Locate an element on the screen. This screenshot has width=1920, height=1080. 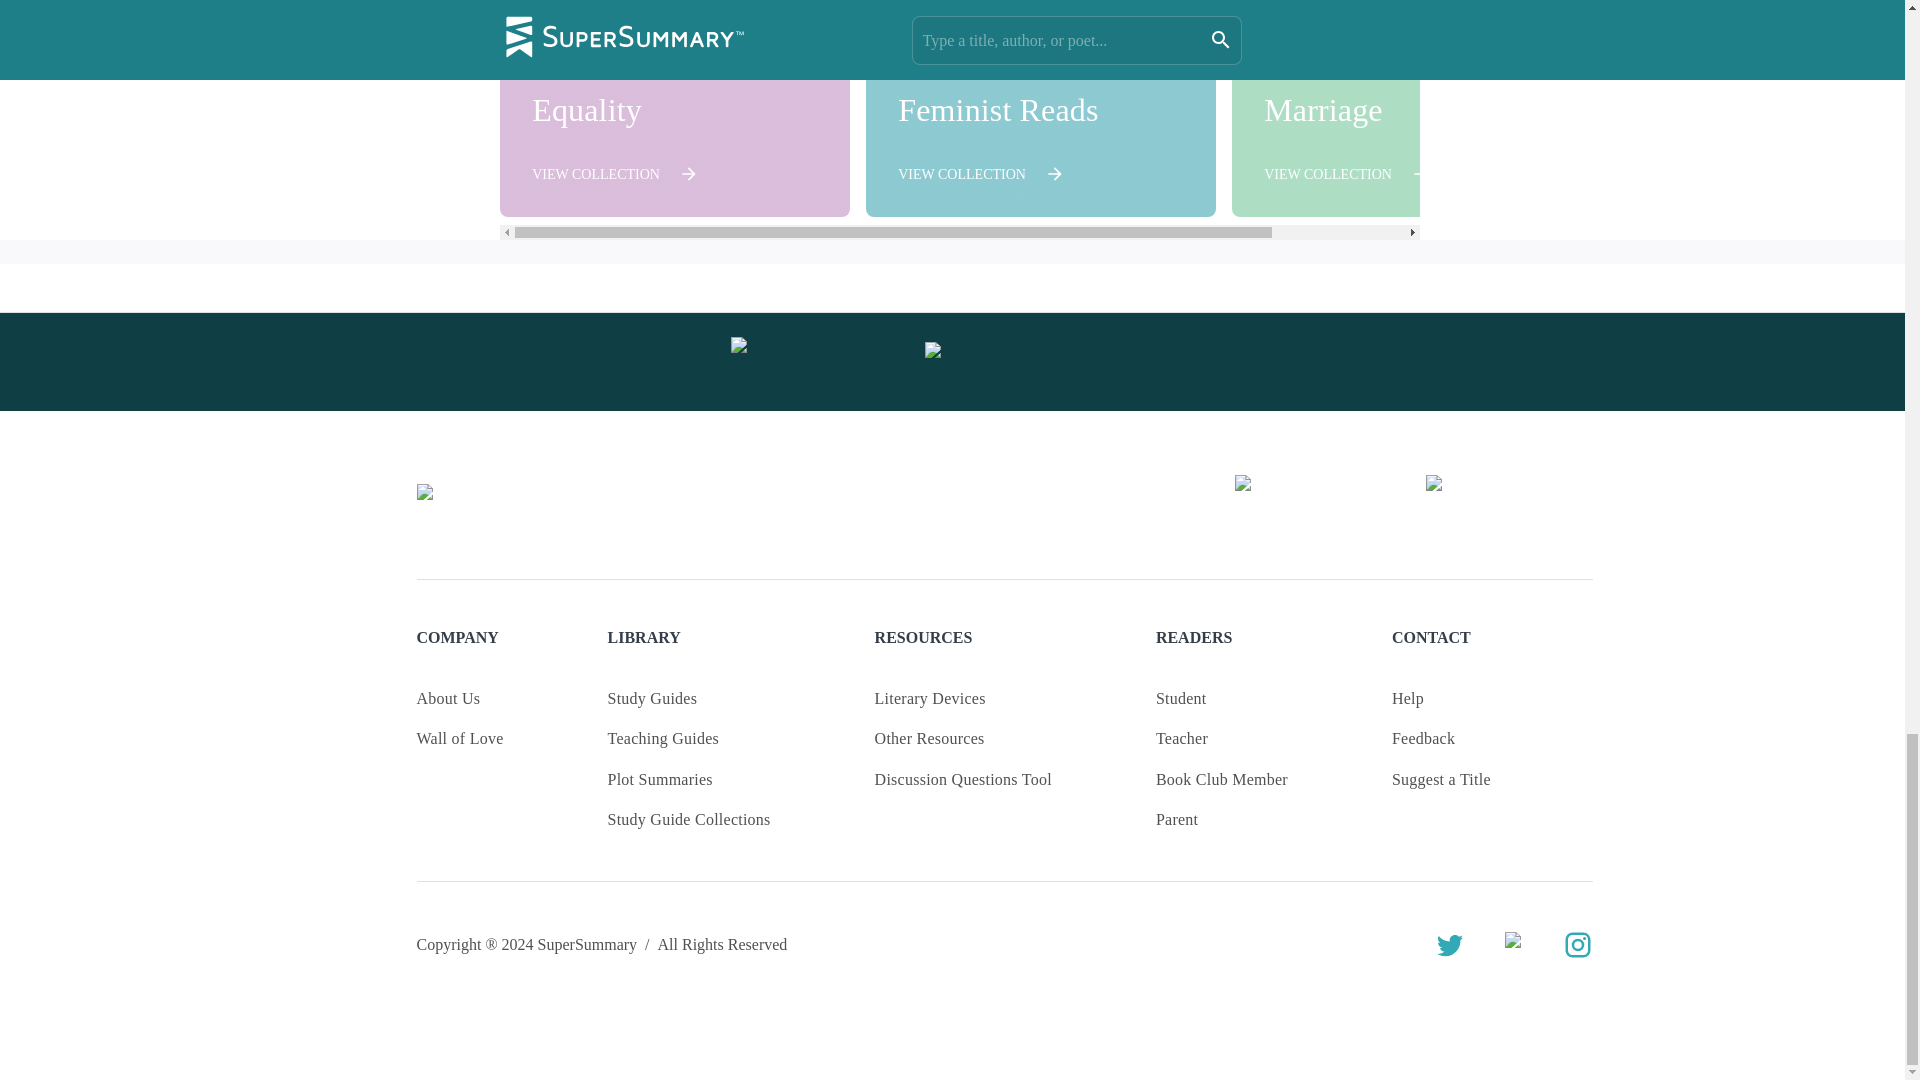
Wall of Love is located at coordinates (690, 819).